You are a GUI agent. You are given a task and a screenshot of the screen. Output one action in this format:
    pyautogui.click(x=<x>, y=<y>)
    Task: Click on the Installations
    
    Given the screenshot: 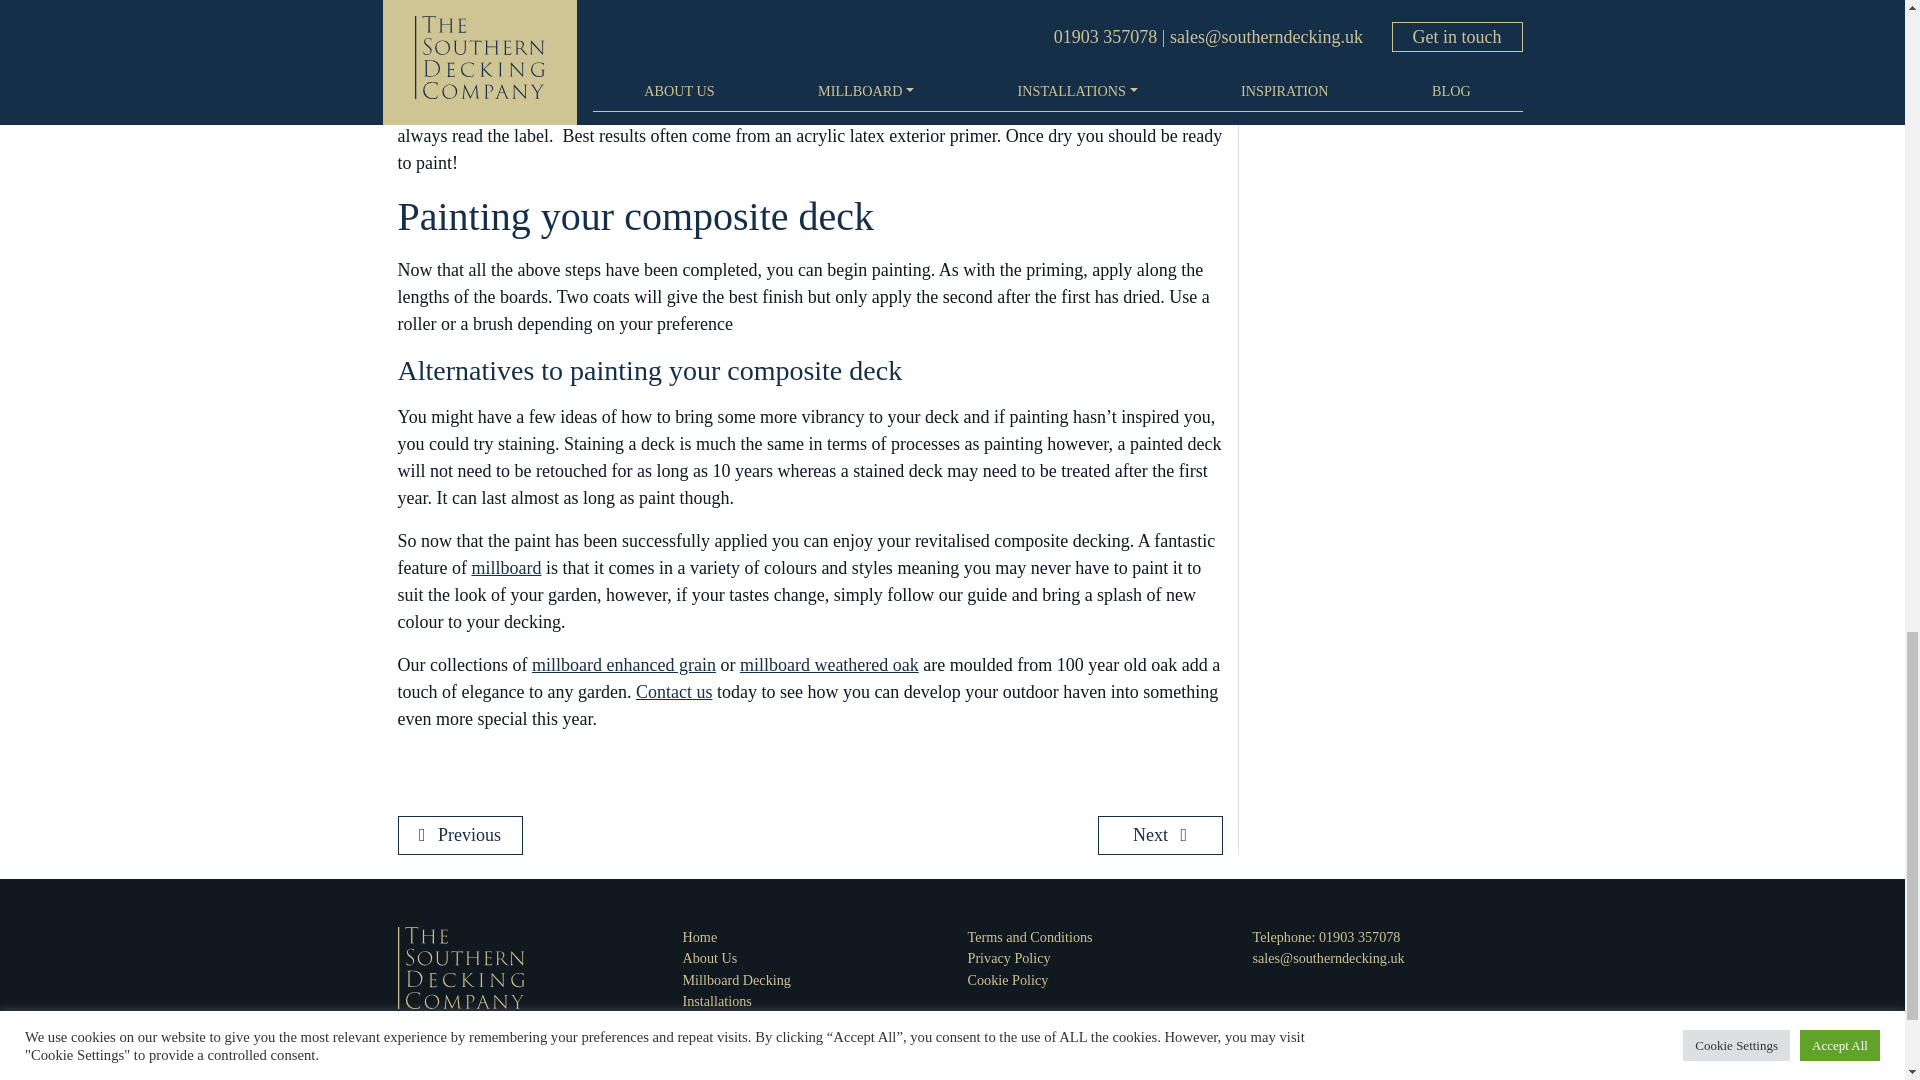 What is the action you would take?
    pyautogui.click(x=716, y=1000)
    